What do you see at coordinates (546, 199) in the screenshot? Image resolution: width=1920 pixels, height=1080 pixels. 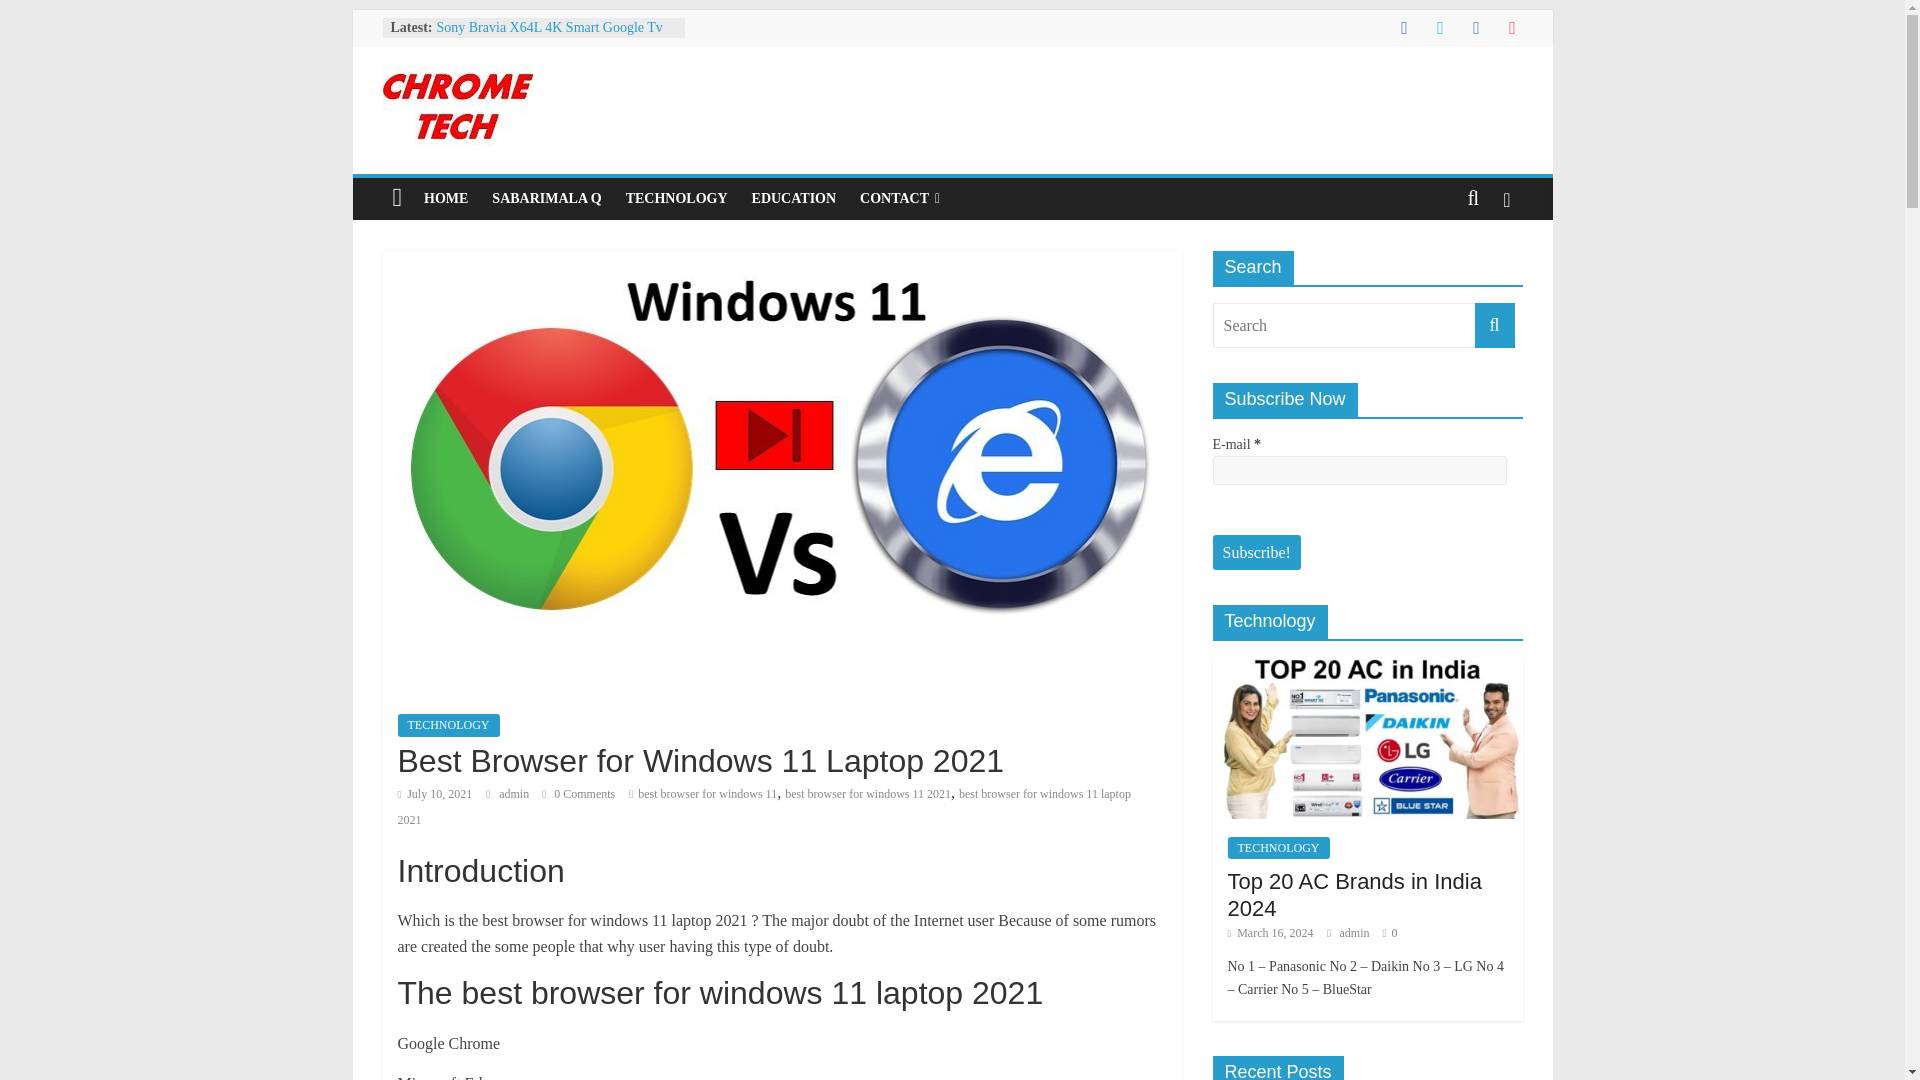 I see `SABARIMALA Q` at bounding box center [546, 199].